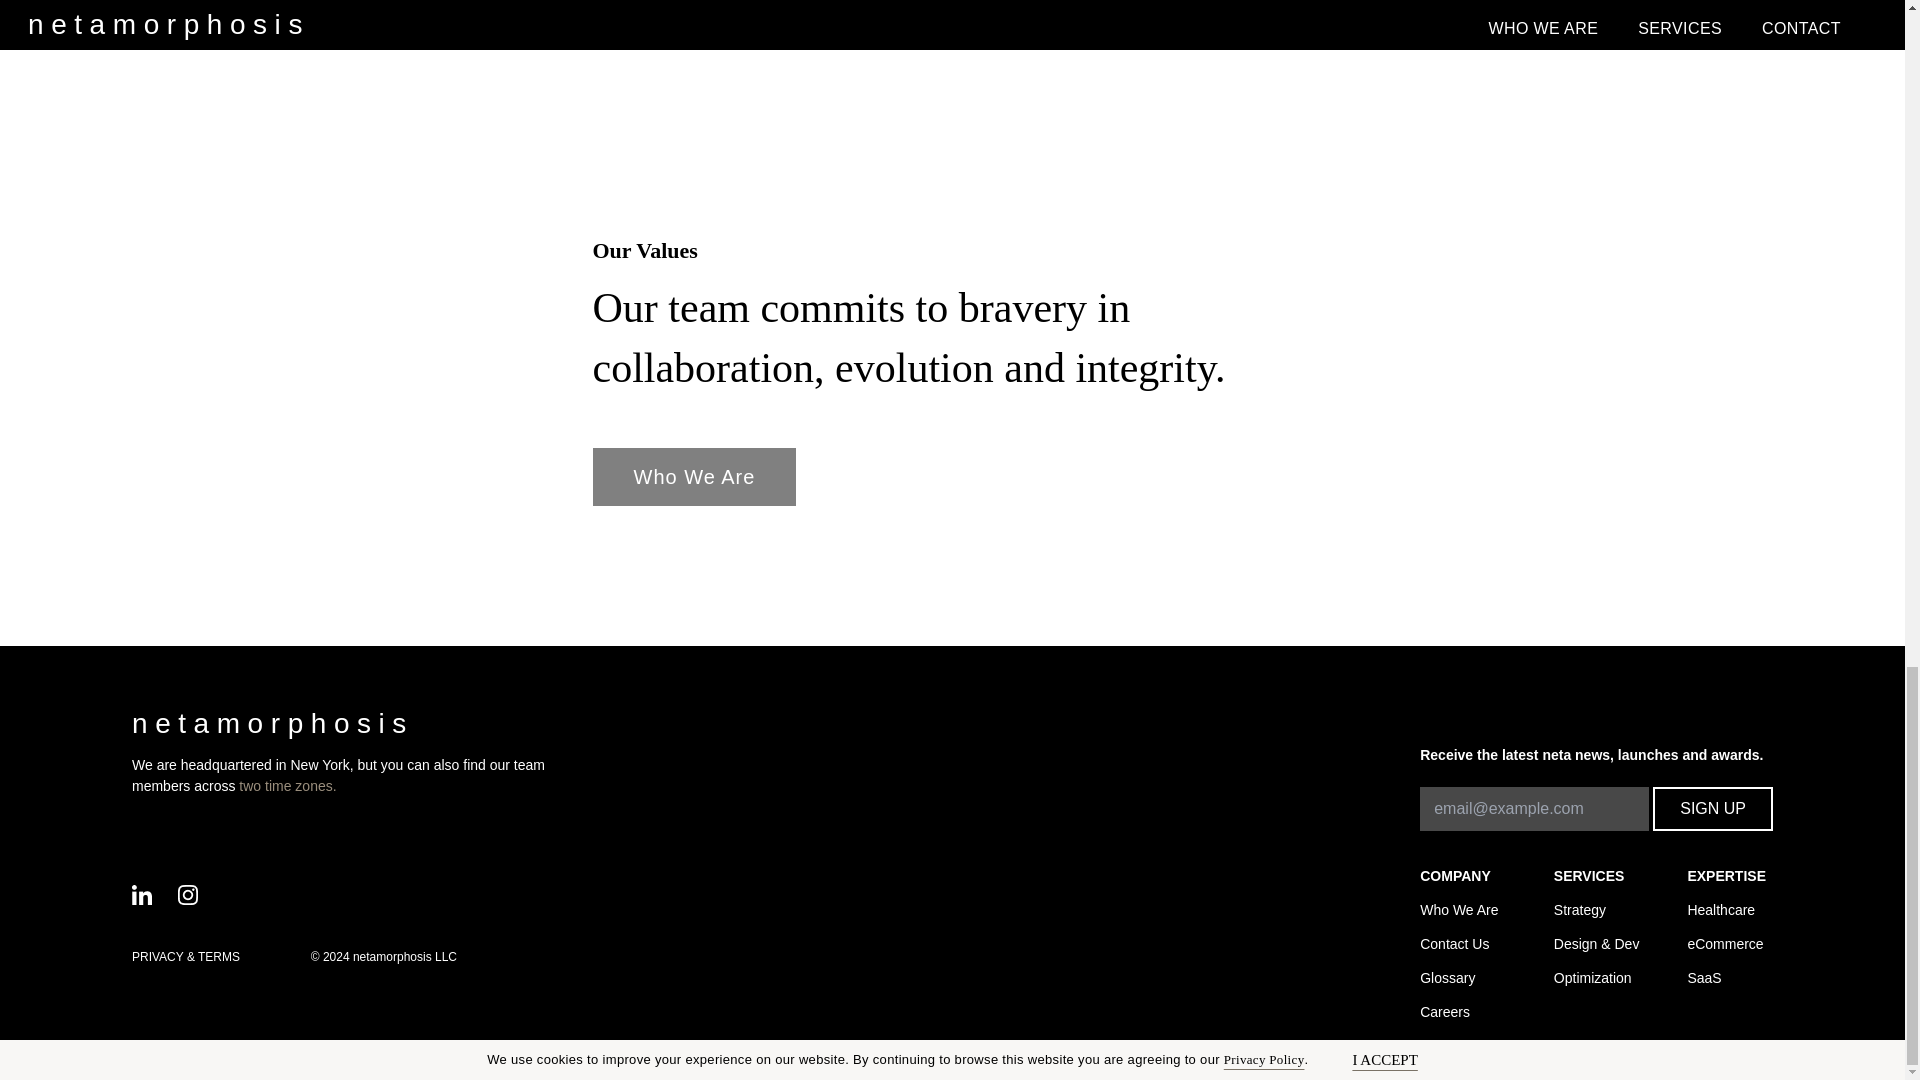 This screenshot has height=1080, width=1920. What do you see at coordinates (694, 477) in the screenshot?
I see `Who We Are` at bounding box center [694, 477].